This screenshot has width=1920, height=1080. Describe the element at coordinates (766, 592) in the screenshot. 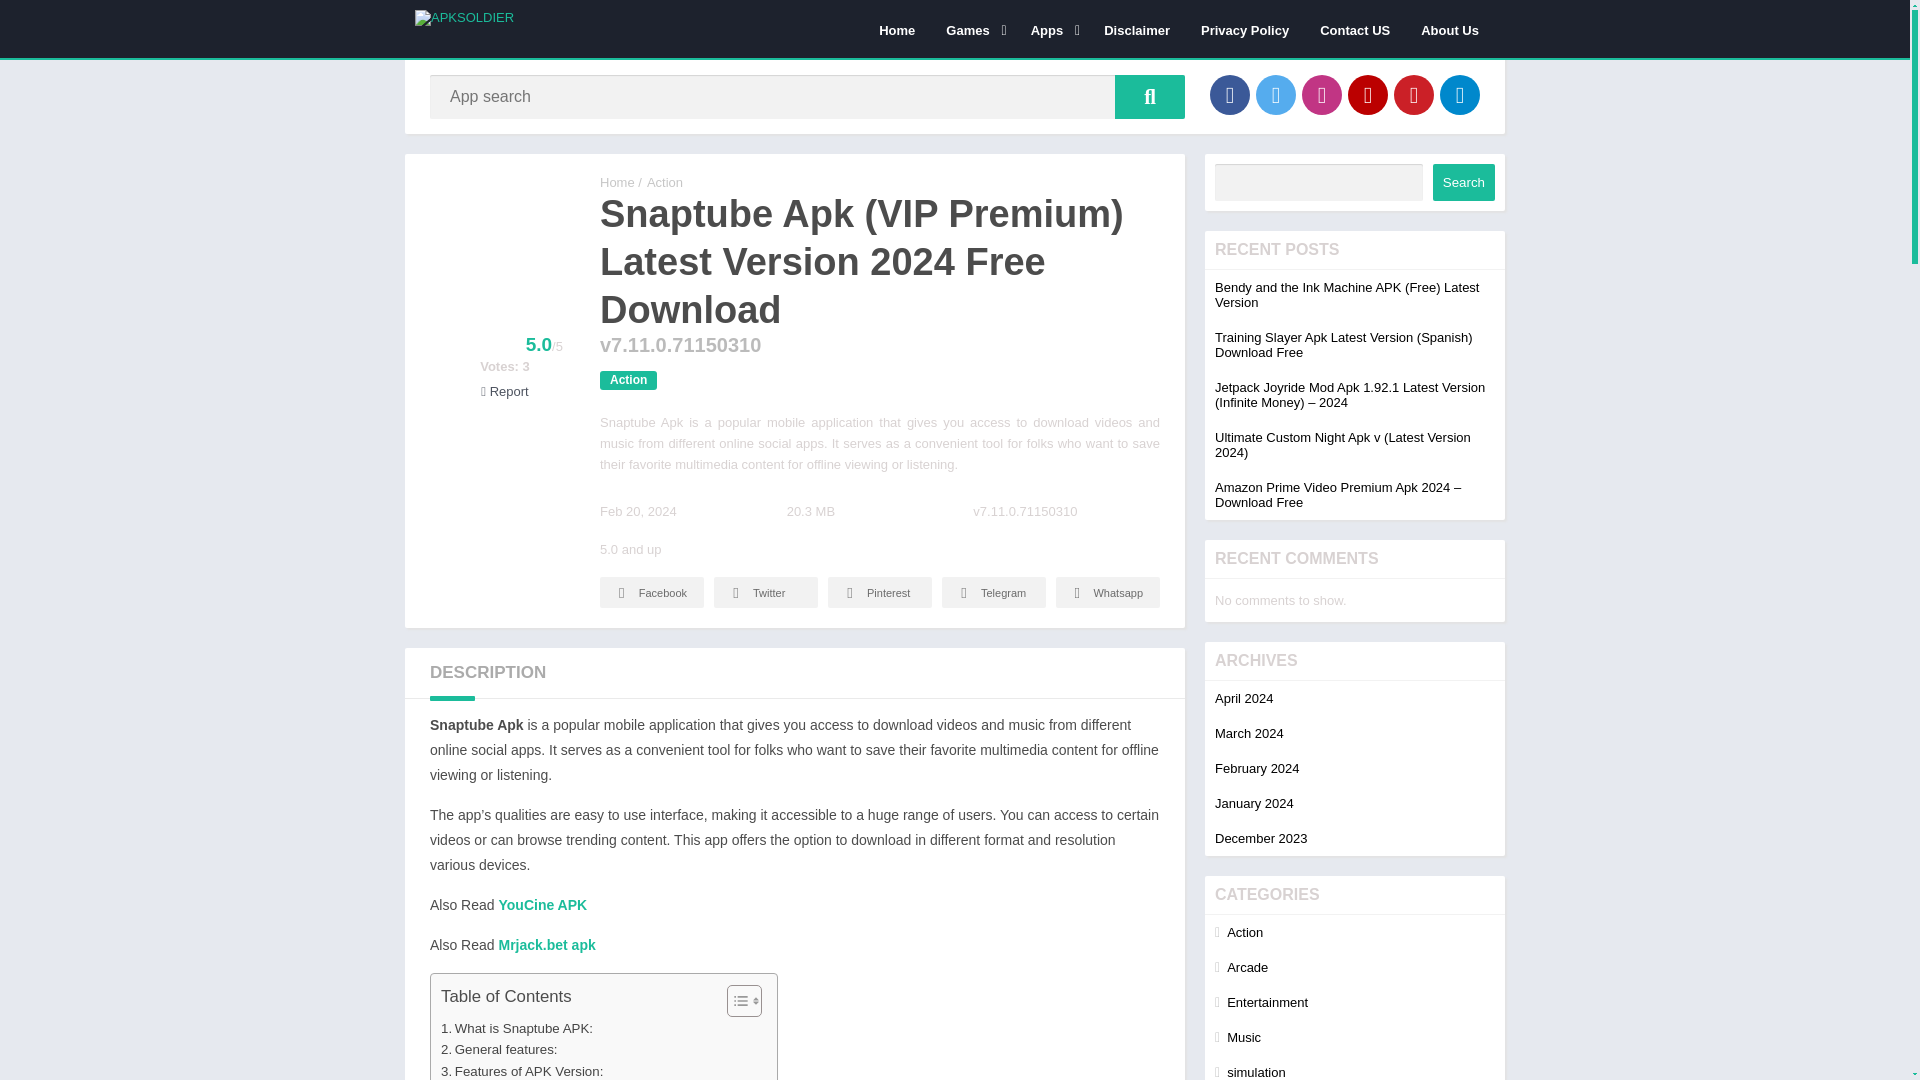

I see `Twitter` at that location.